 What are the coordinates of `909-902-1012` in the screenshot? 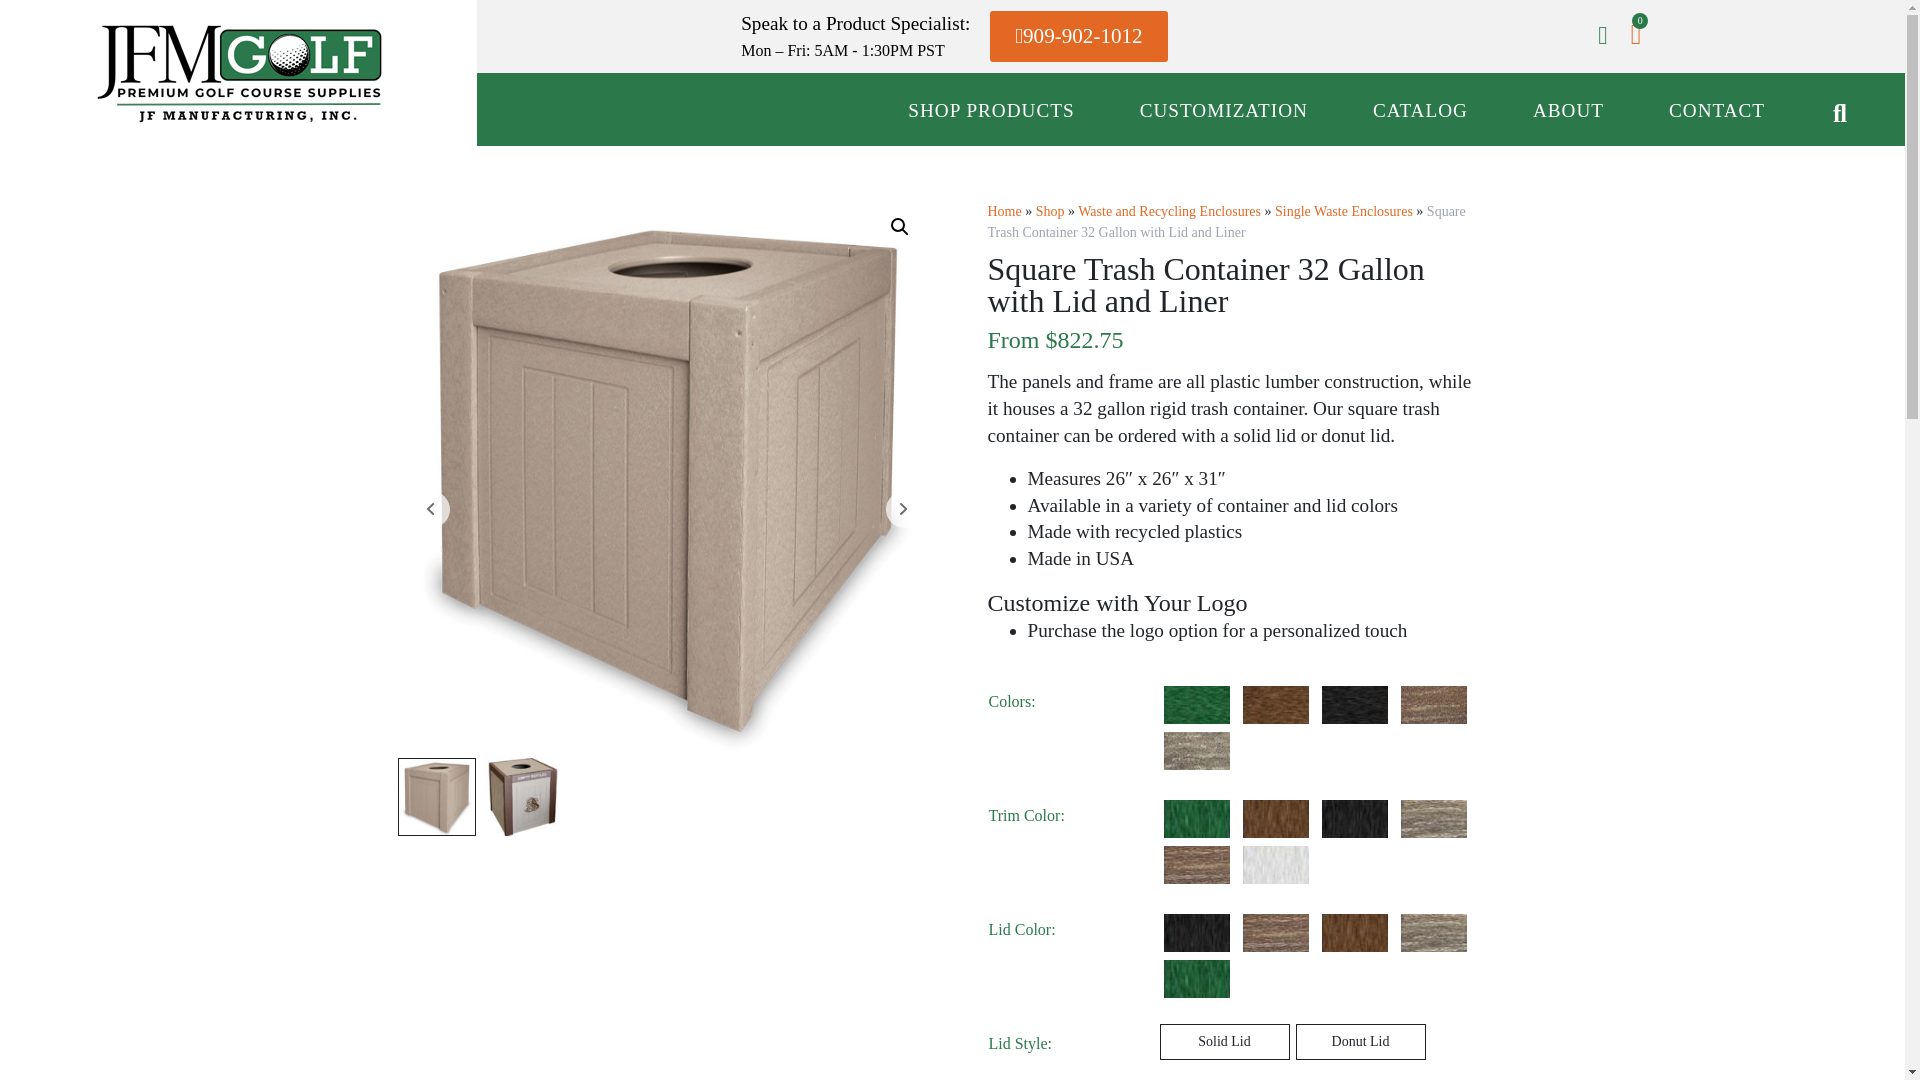 It's located at (1078, 36).